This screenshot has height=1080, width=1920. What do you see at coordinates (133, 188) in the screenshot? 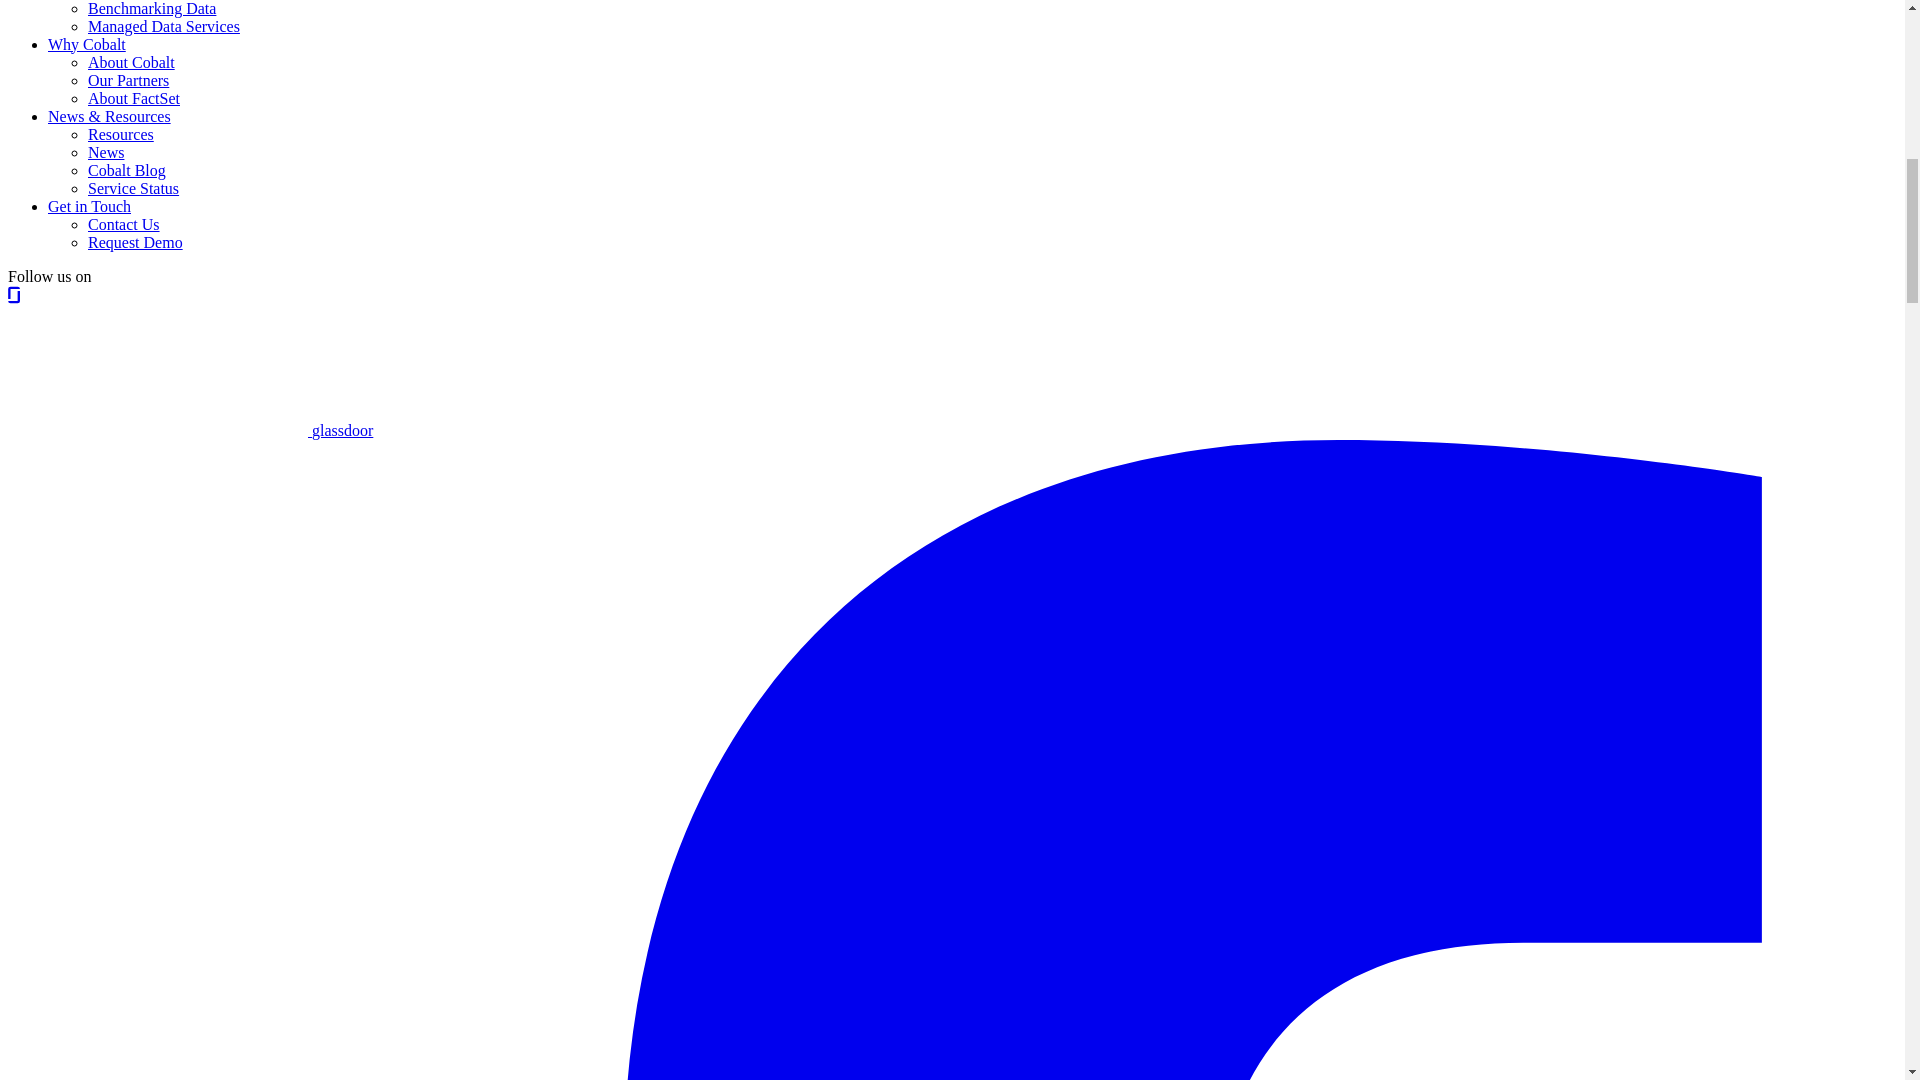
I see `Service Status` at bounding box center [133, 188].